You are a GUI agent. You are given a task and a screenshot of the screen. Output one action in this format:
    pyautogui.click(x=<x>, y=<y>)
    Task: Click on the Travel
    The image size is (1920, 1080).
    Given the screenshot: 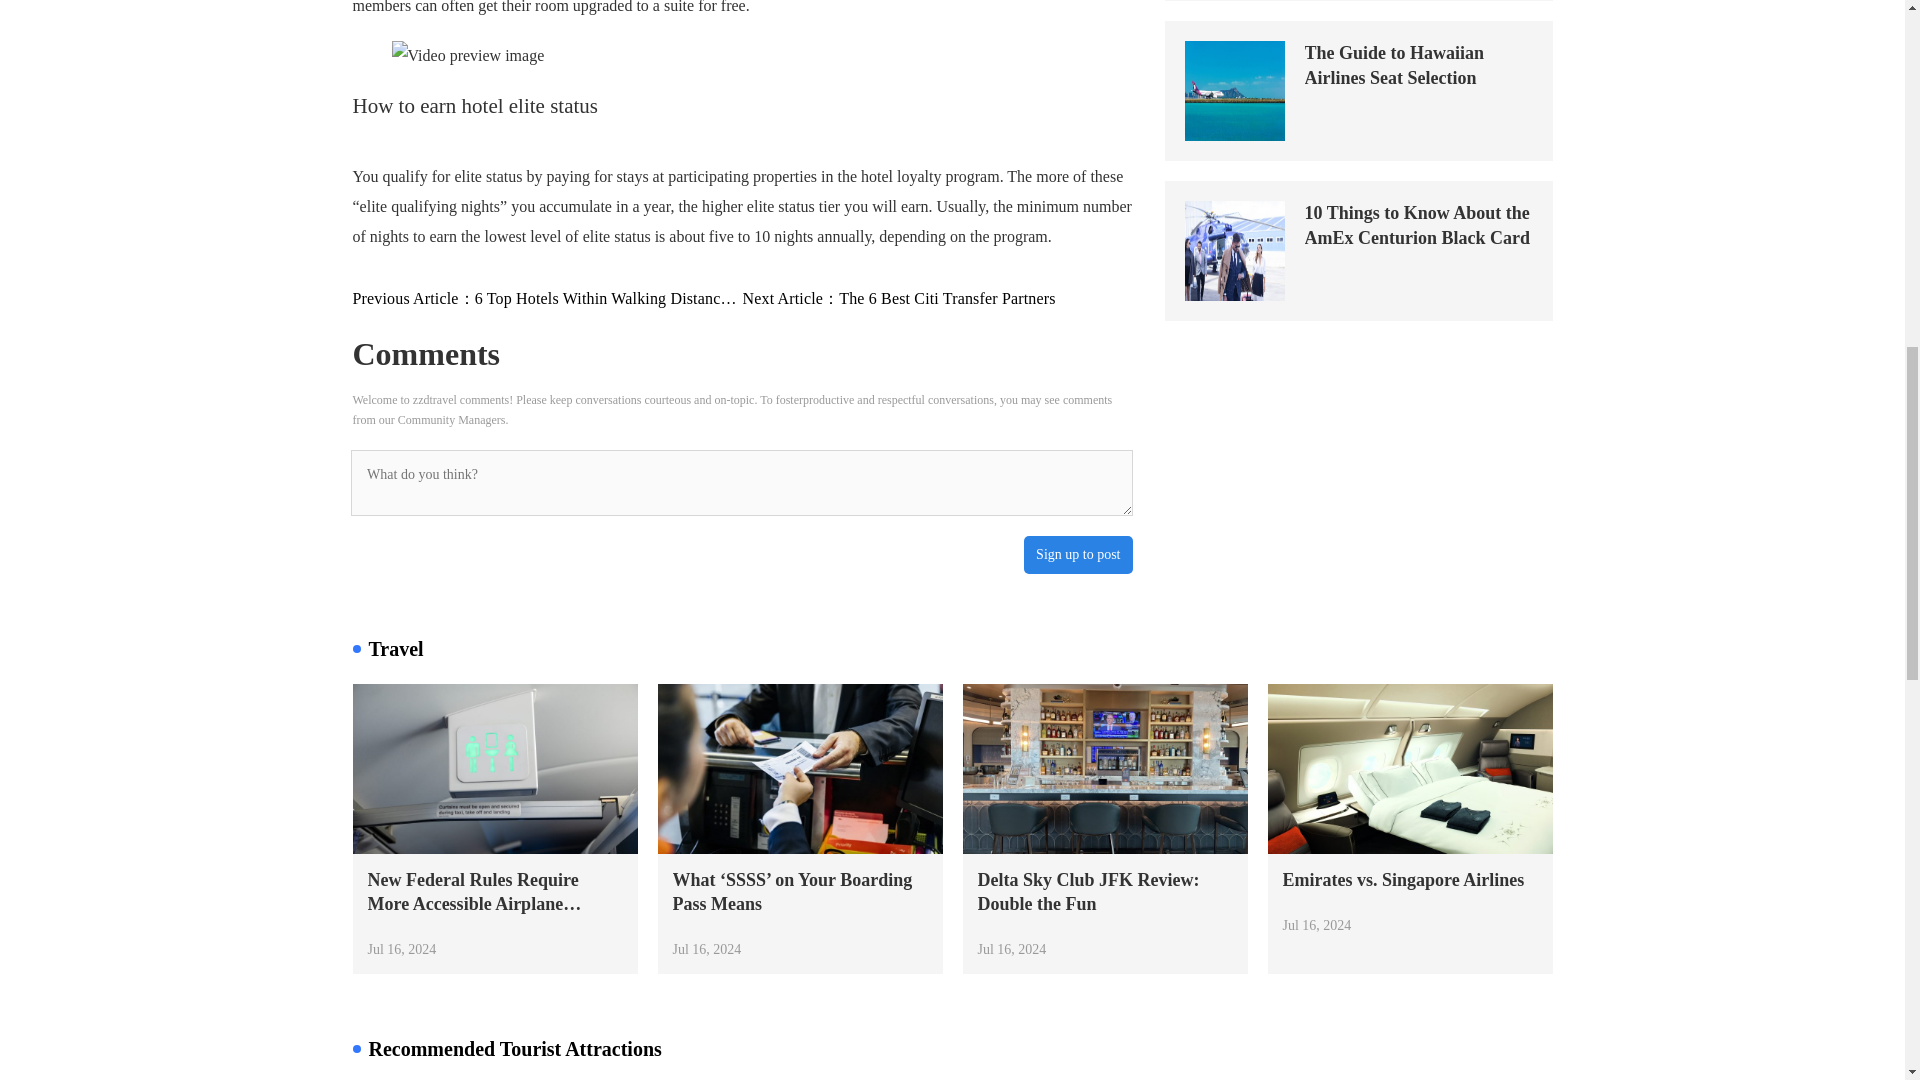 What is the action you would take?
    pyautogui.click(x=932, y=648)
    